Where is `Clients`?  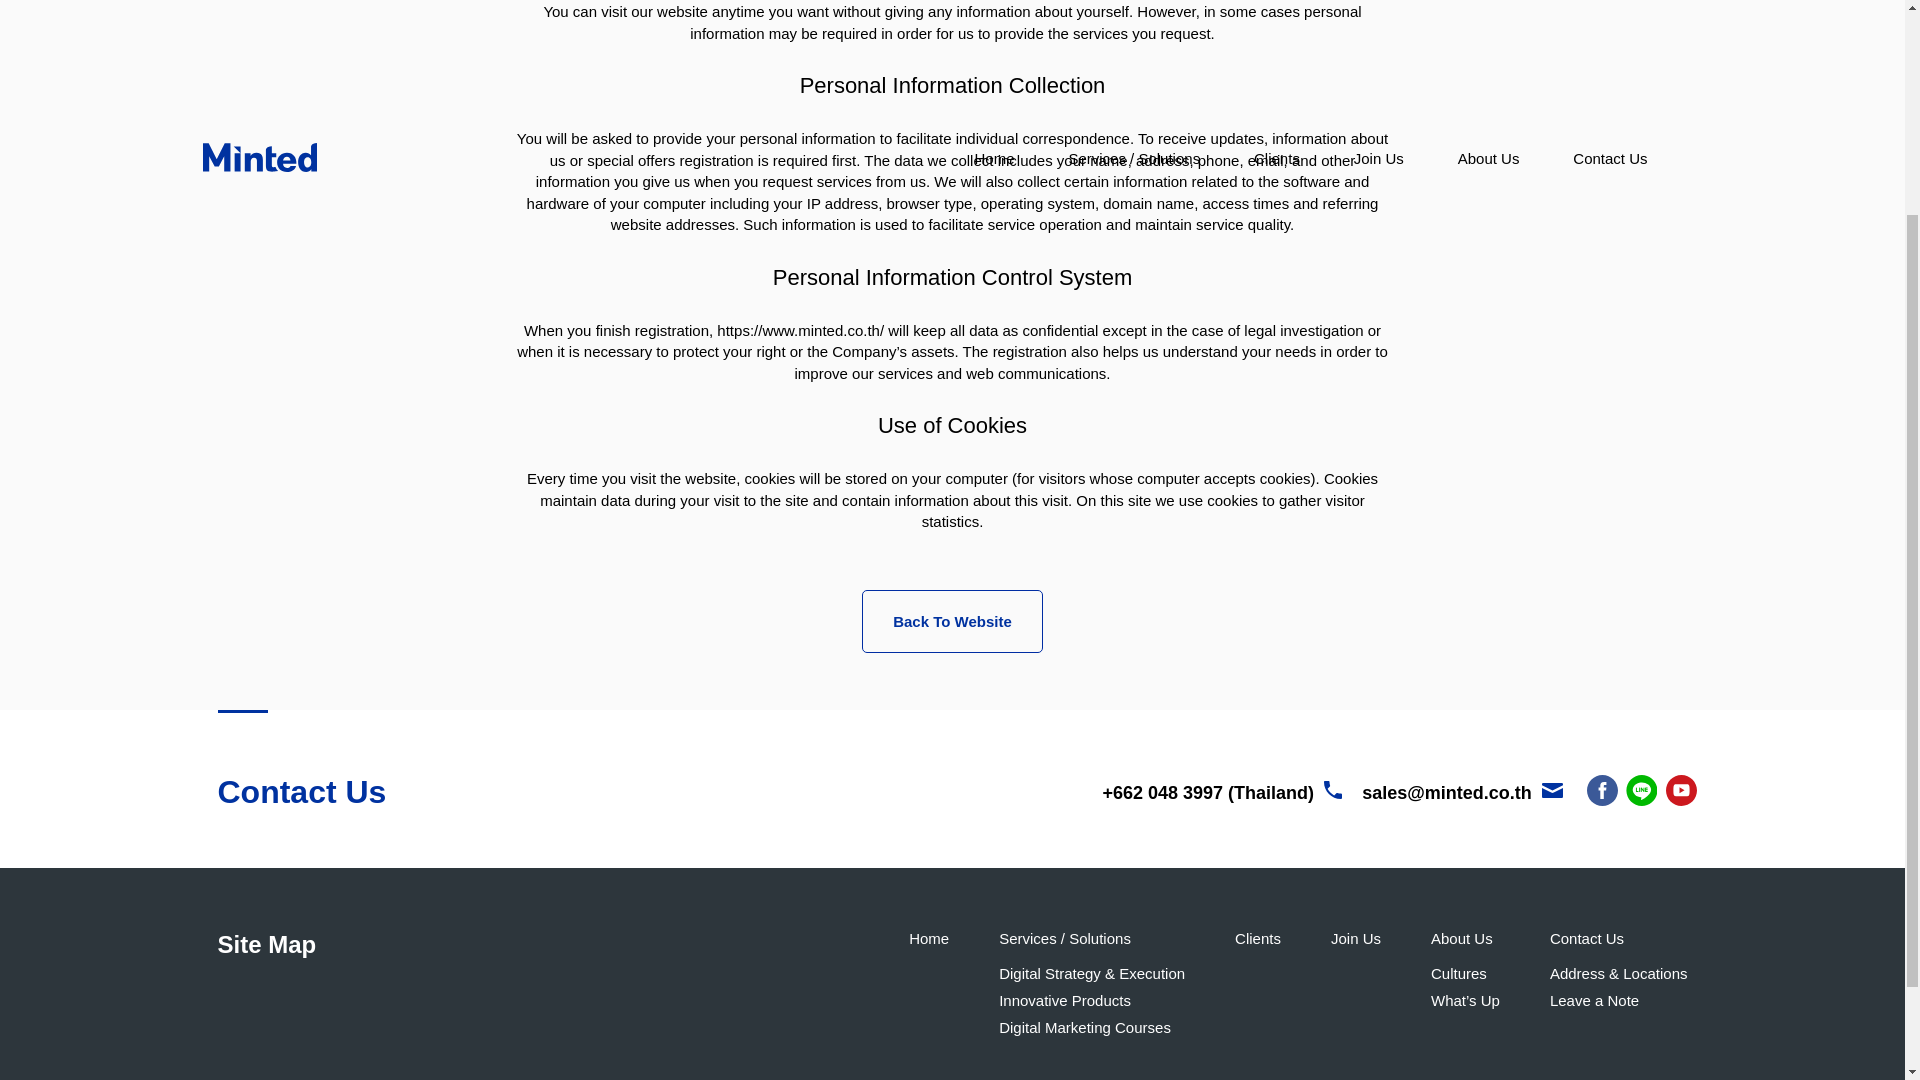
Clients is located at coordinates (1257, 938).